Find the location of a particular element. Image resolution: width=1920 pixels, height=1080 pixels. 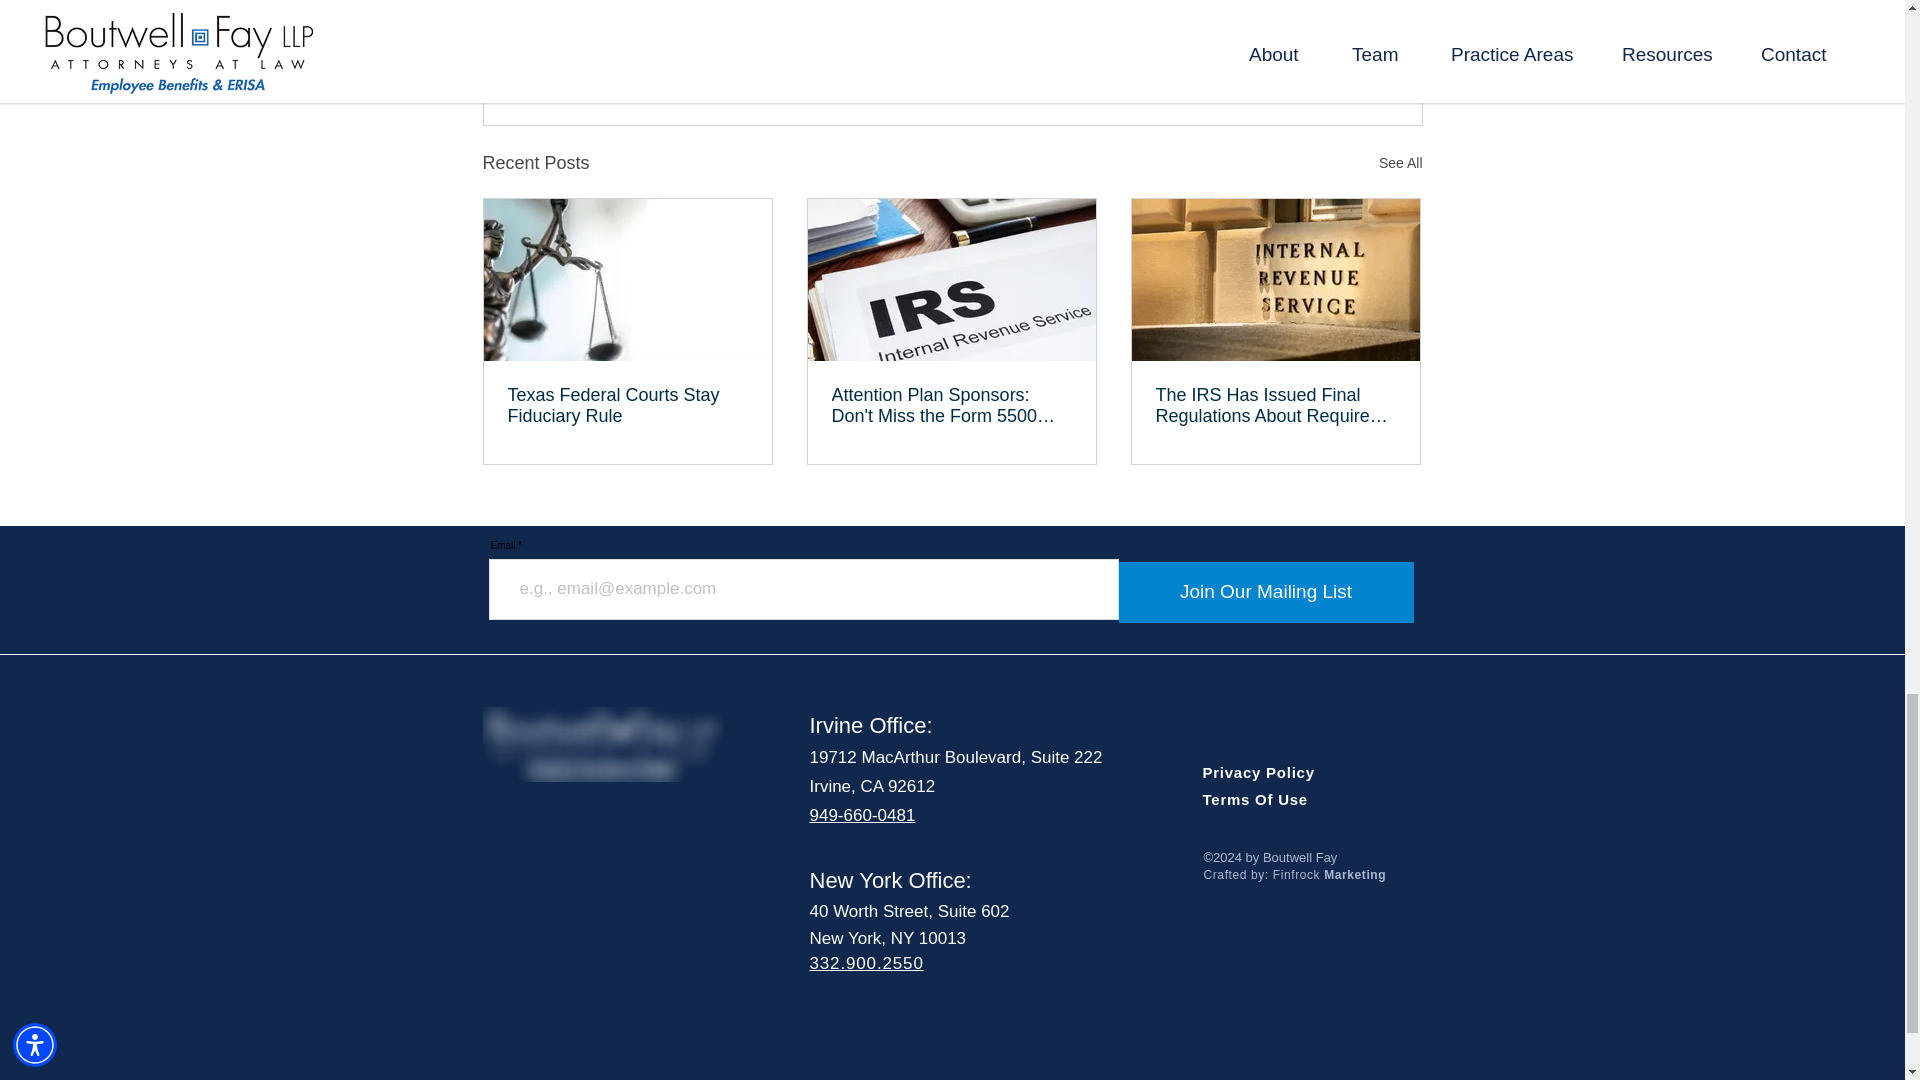

Archive is located at coordinates (1299, 34).